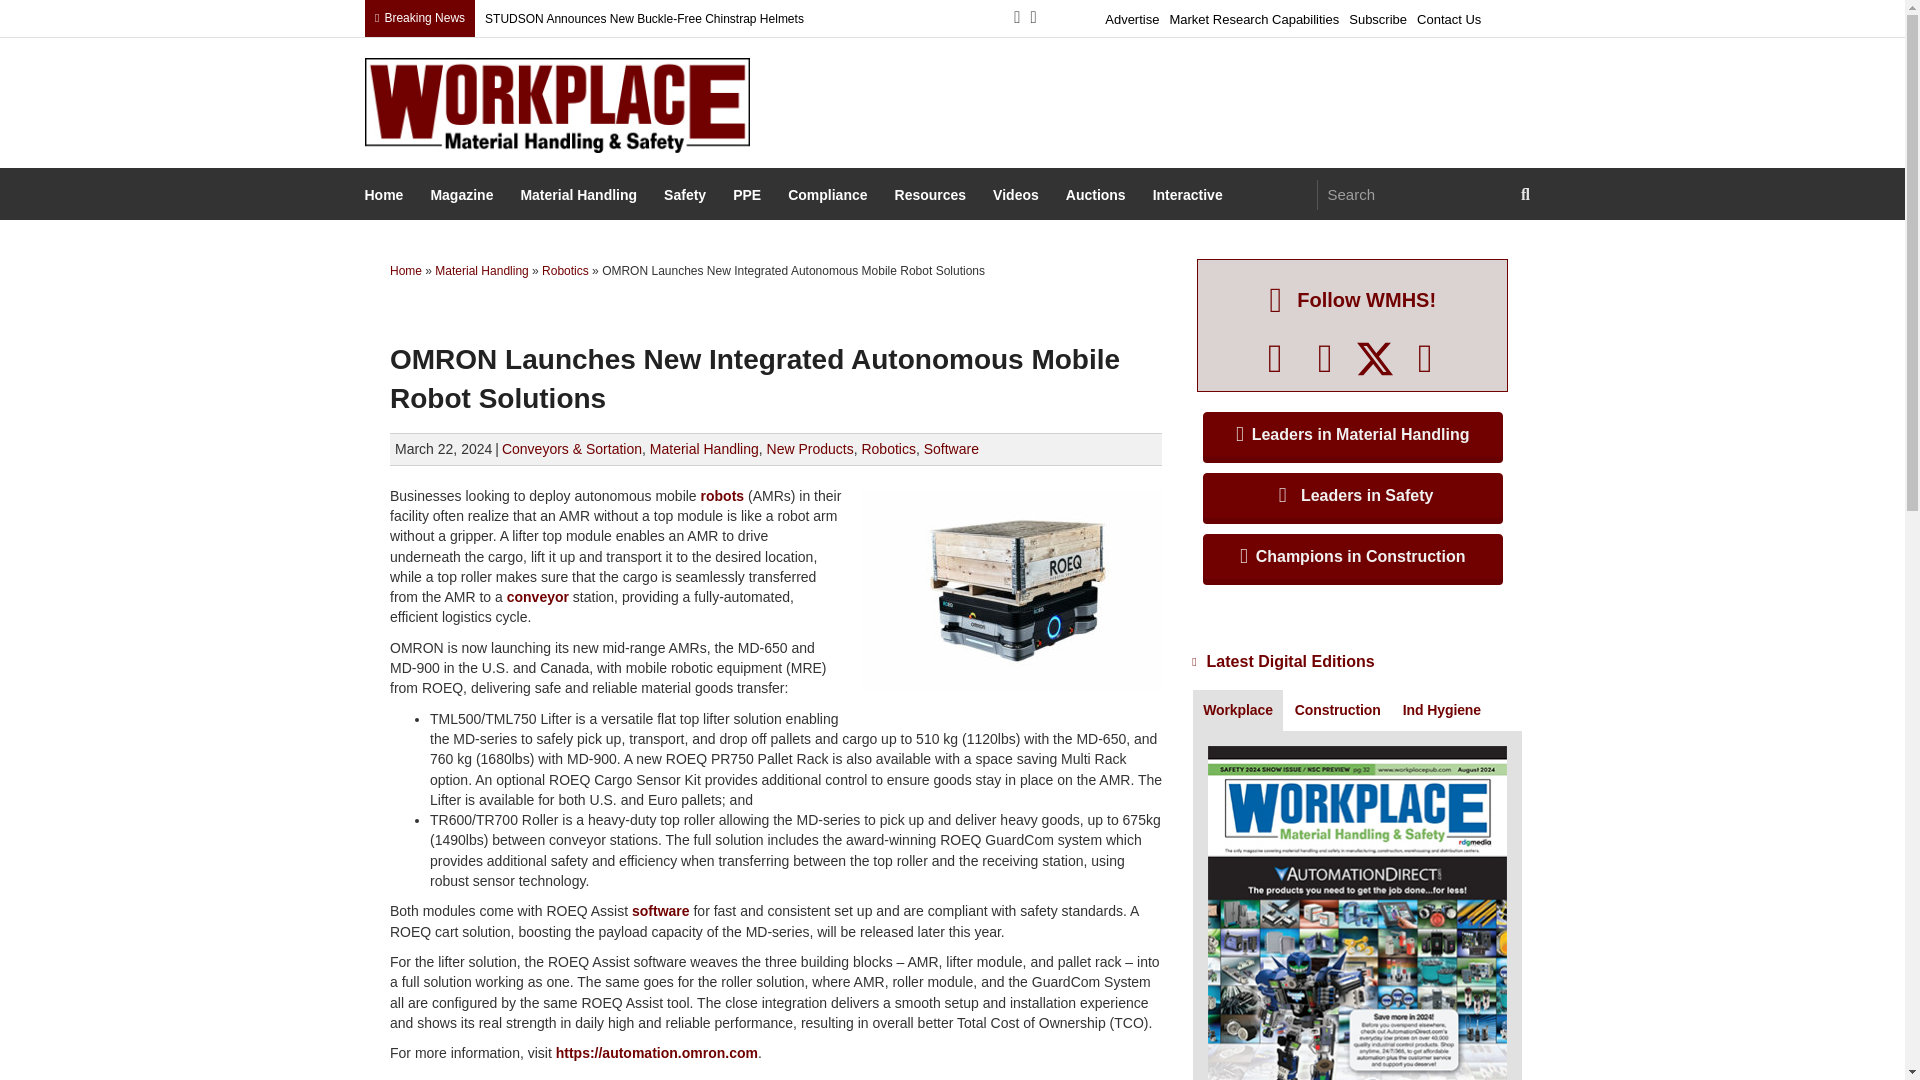 This screenshot has width=1920, height=1080. What do you see at coordinates (1132, 16) in the screenshot?
I see `Advertise` at bounding box center [1132, 16].